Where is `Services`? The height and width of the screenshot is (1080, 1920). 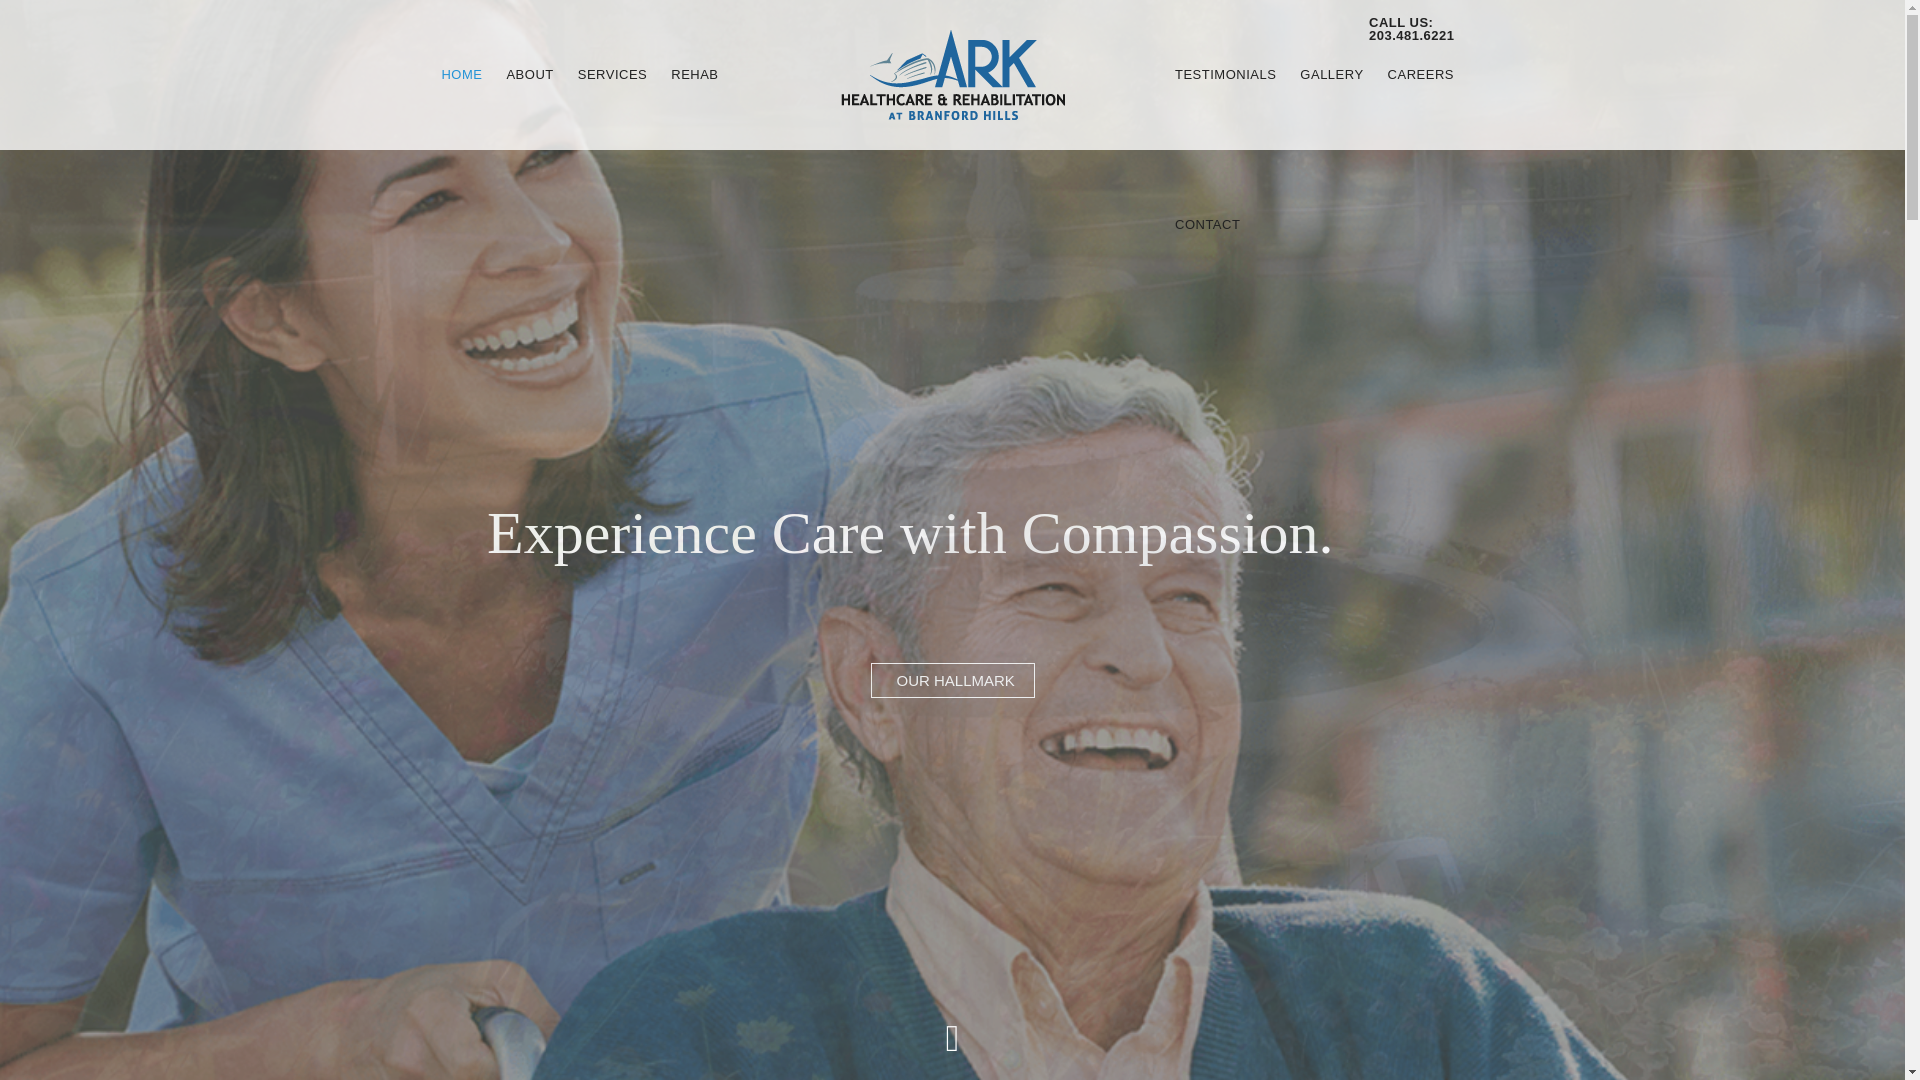
Services is located at coordinates (613, 74).